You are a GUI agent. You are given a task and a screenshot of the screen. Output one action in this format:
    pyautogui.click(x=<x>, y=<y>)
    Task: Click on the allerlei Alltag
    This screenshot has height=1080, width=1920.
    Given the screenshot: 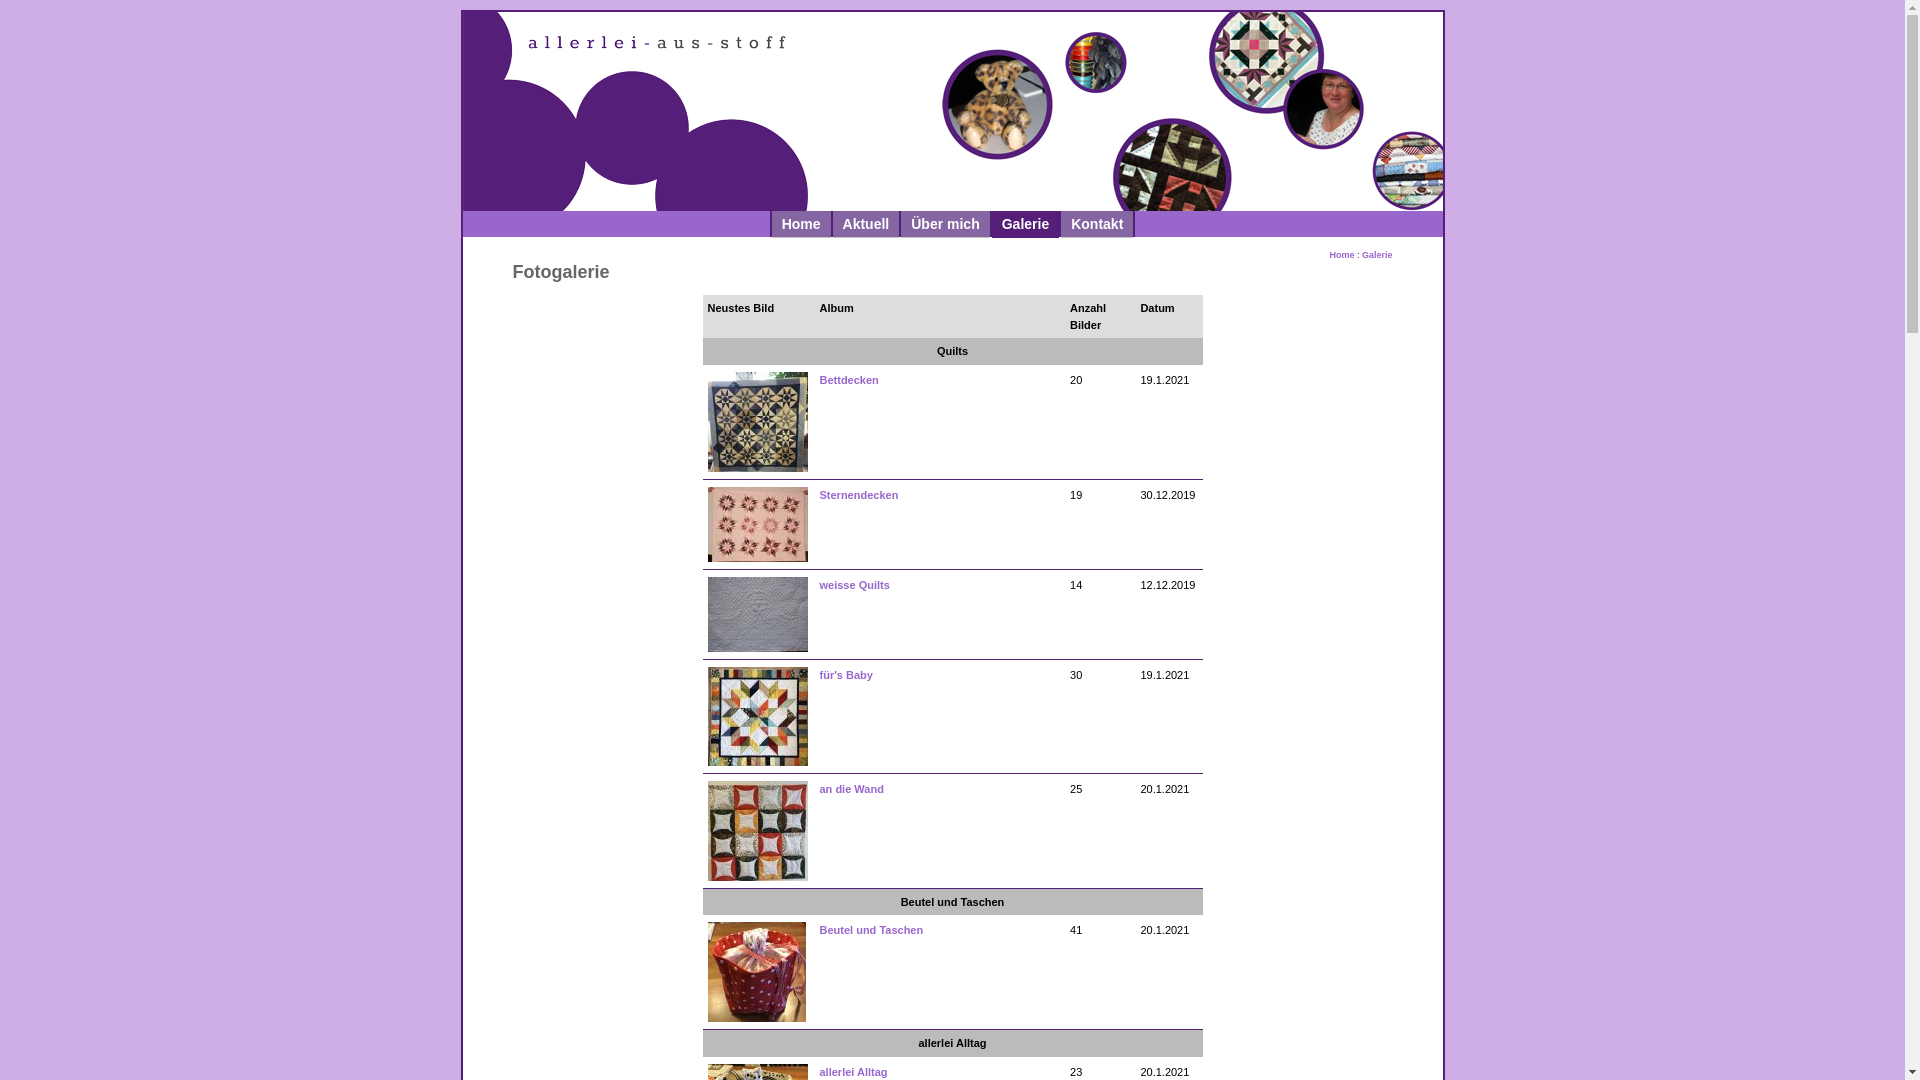 What is the action you would take?
    pyautogui.click(x=854, y=1072)
    